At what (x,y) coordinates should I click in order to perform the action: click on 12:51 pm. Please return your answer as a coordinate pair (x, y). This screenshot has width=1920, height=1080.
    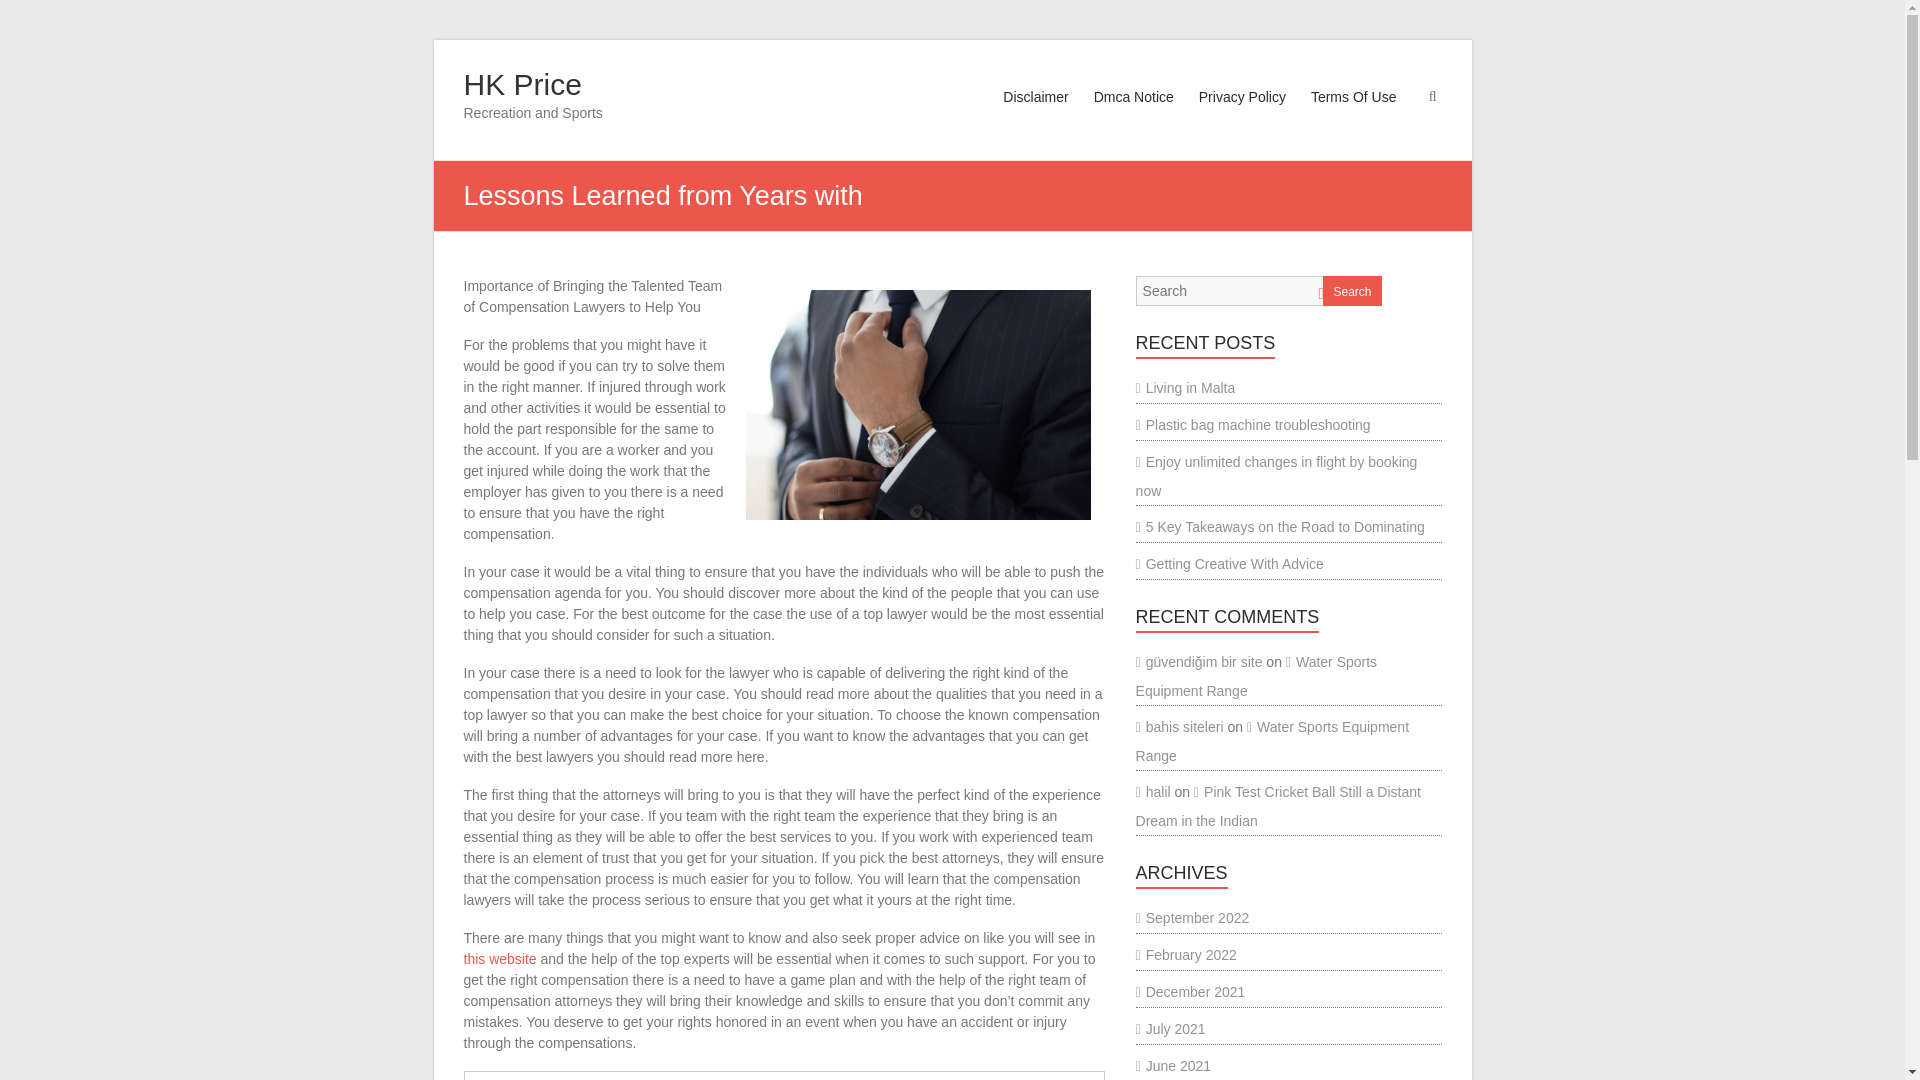
    Looking at the image, I should click on (589, 1078).